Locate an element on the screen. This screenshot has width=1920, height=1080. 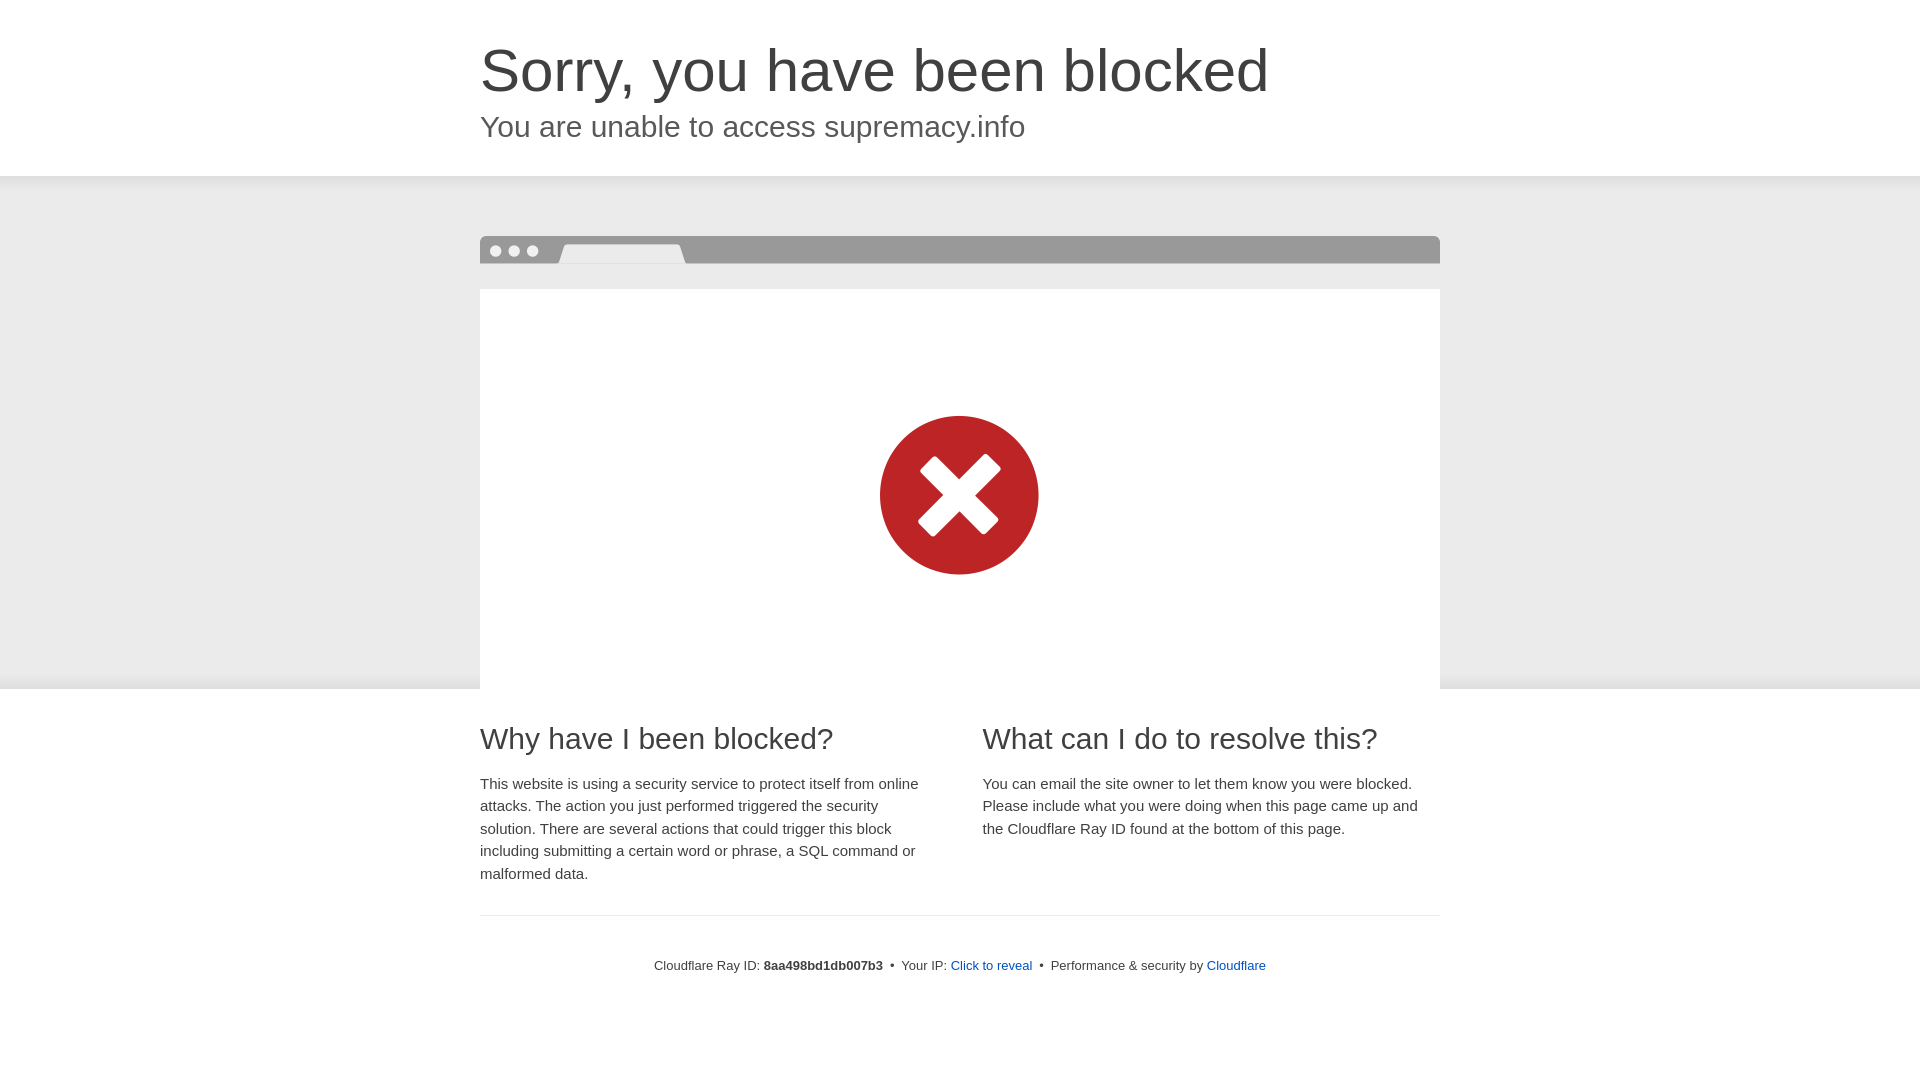
Cloudflare is located at coordinates (1236, 965).